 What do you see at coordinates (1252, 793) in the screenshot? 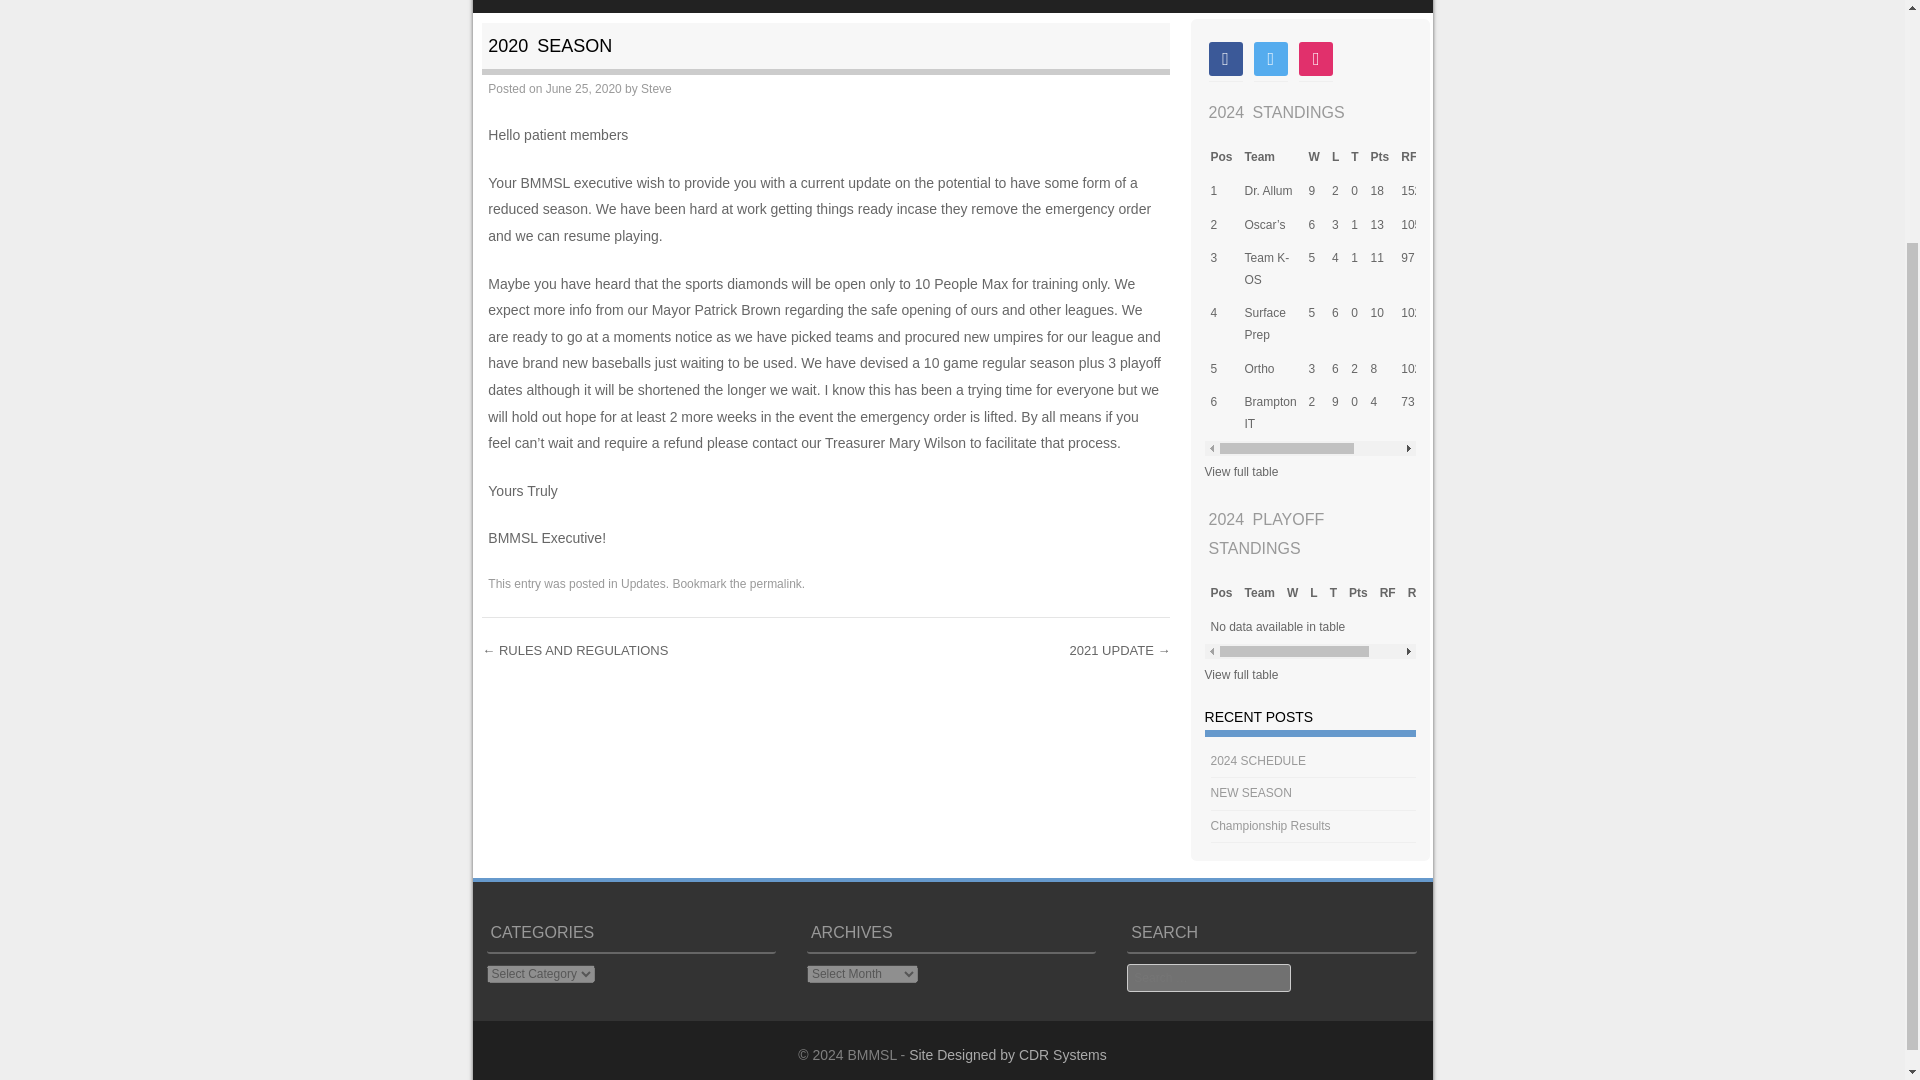
I see `NEW SEASON` at bounding box center [1252, 793].